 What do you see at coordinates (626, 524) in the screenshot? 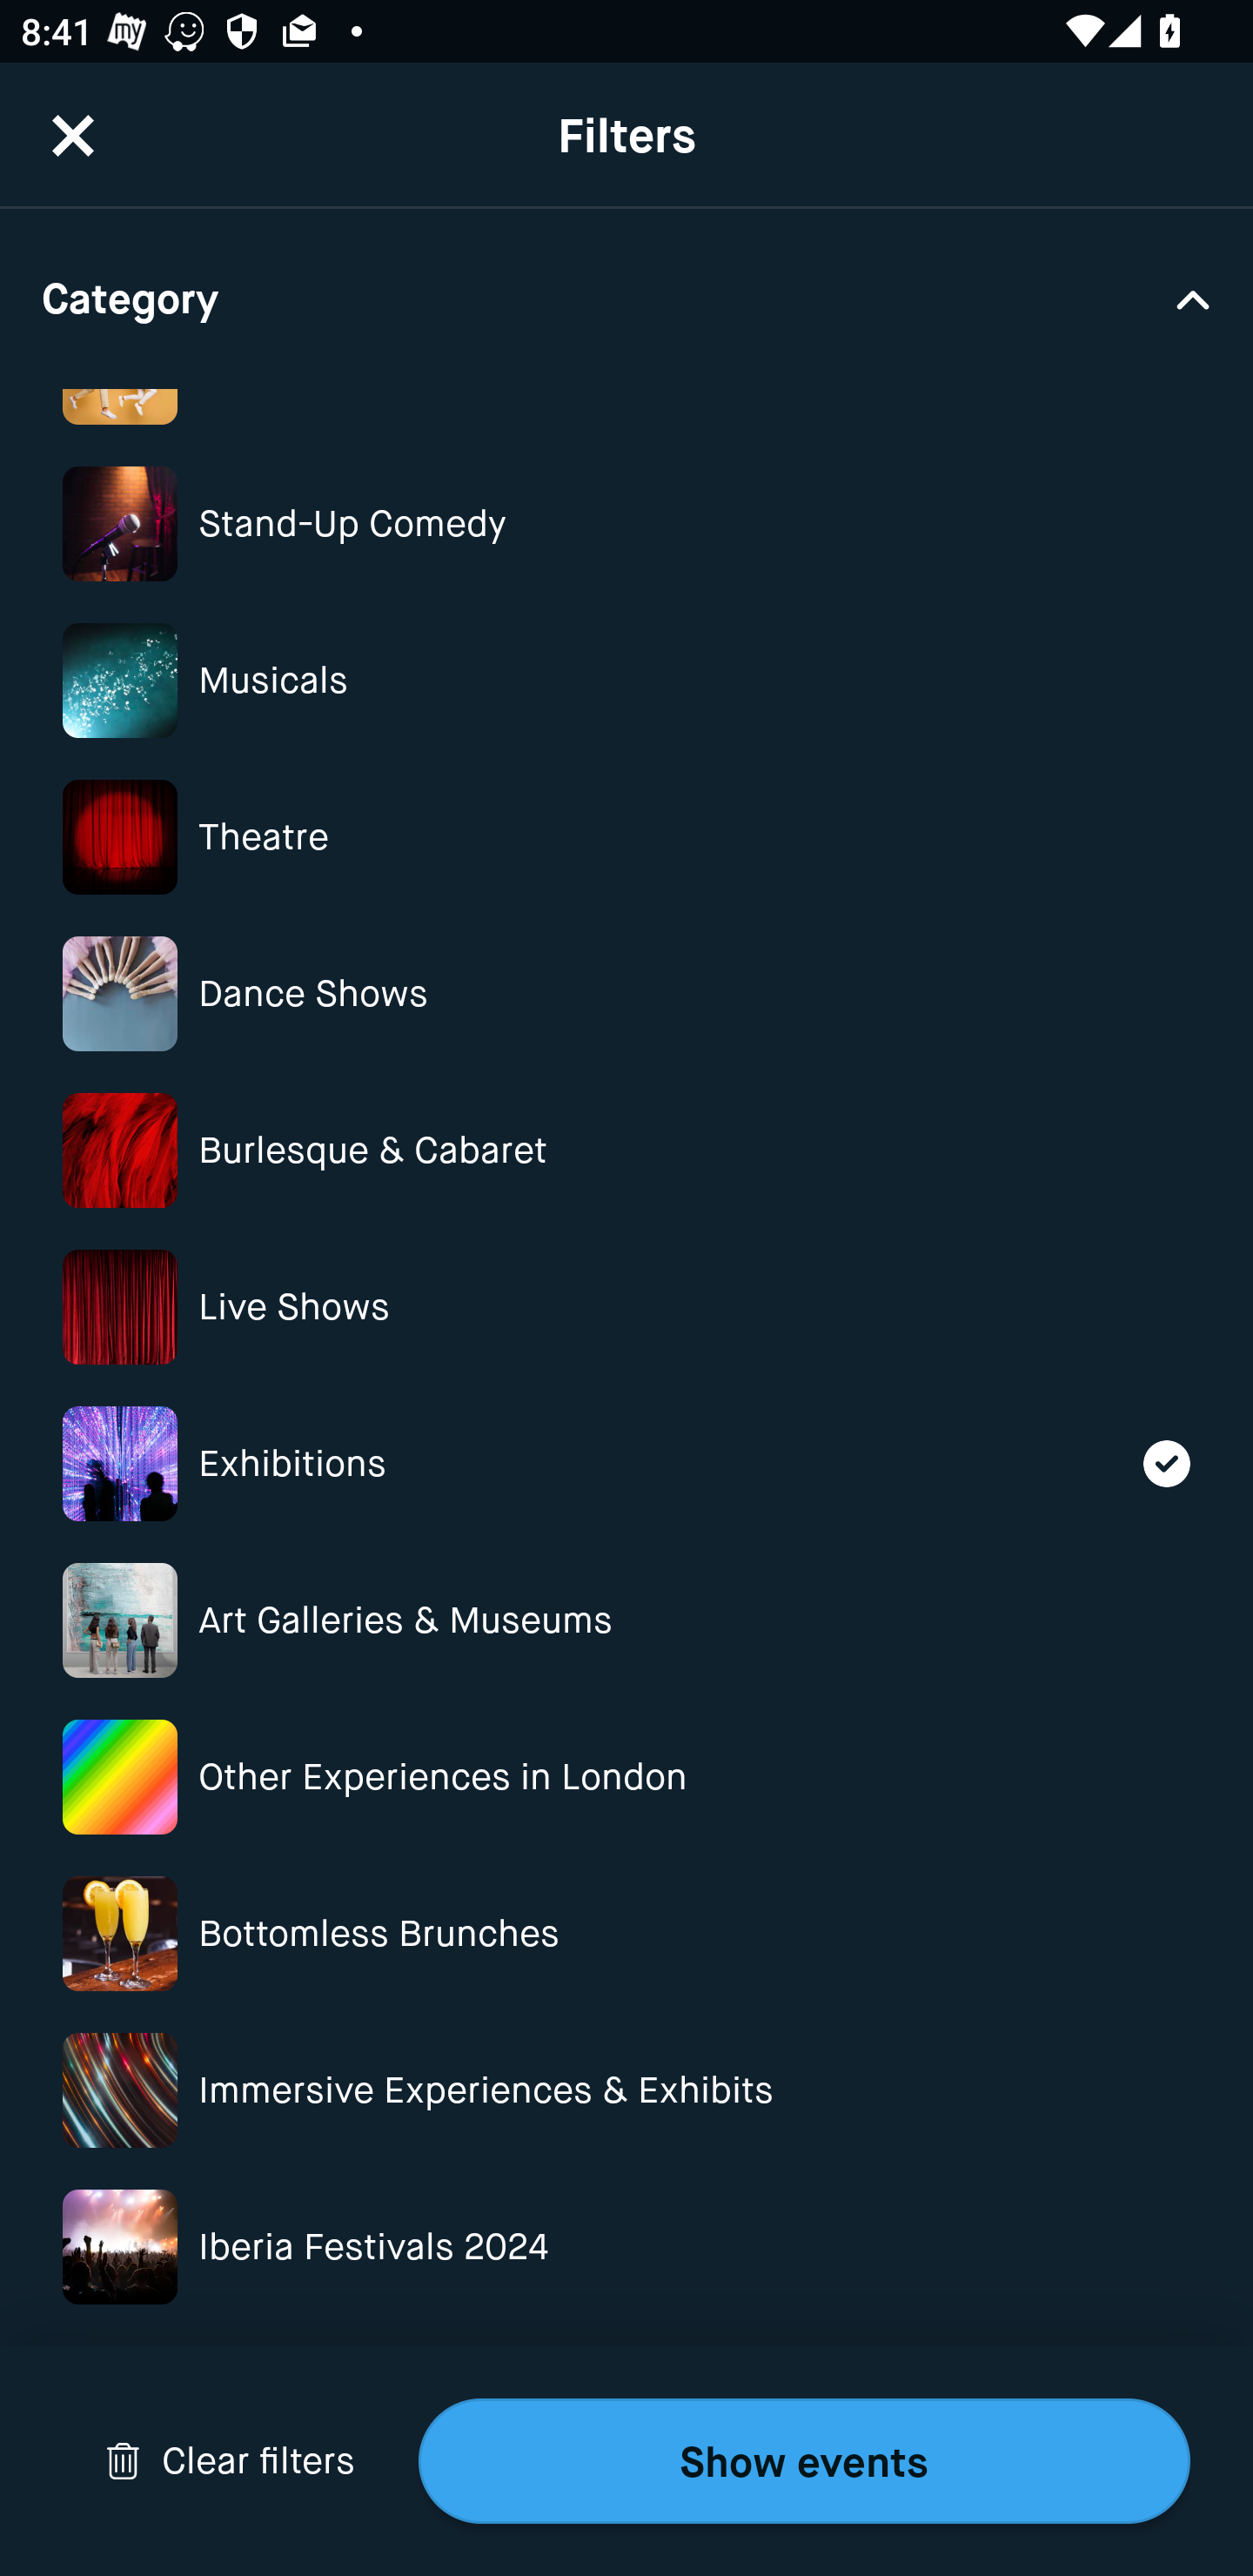
I see `Category Image Stand-Up Comedy` at bounding box center [626, 524].